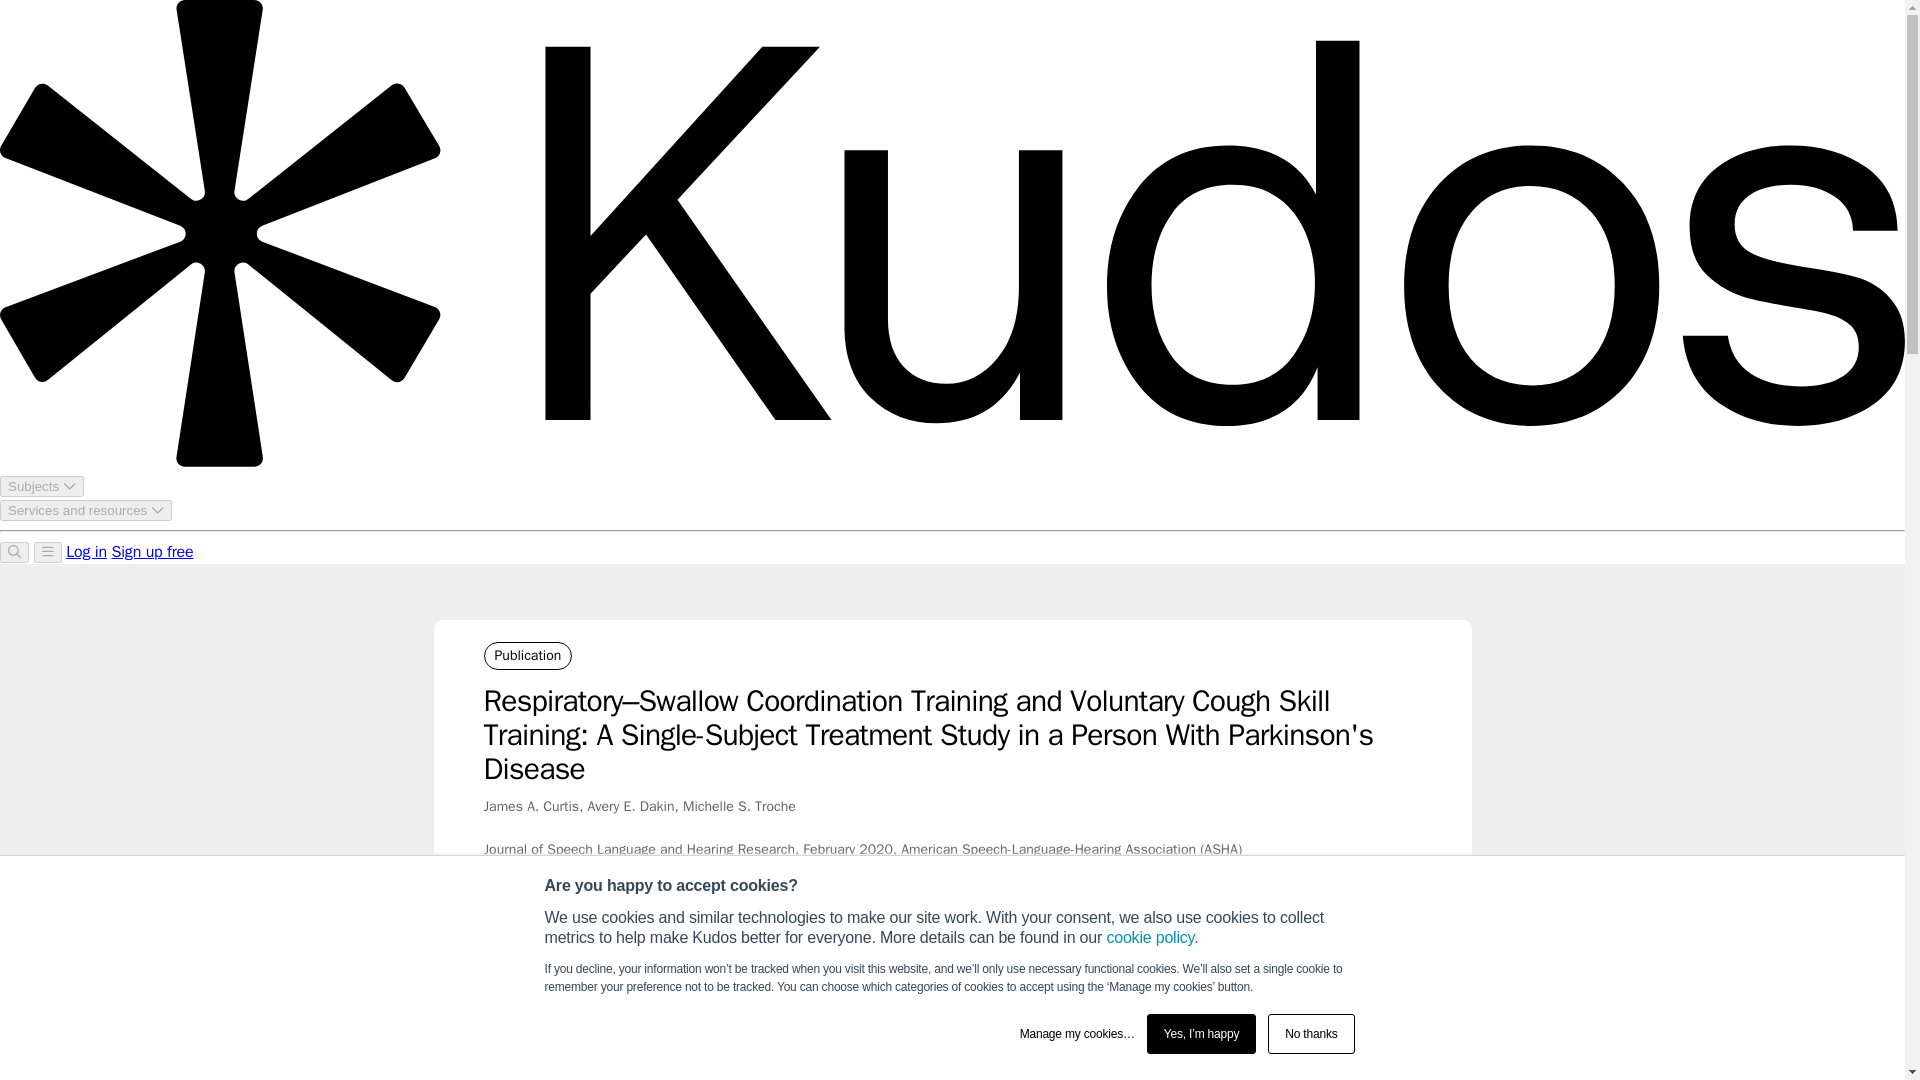 This screenshot has height=1080, width=1920. Describe the element at coordinates (1150, 937) in the screenshot. I see `cookie policy` at that location.